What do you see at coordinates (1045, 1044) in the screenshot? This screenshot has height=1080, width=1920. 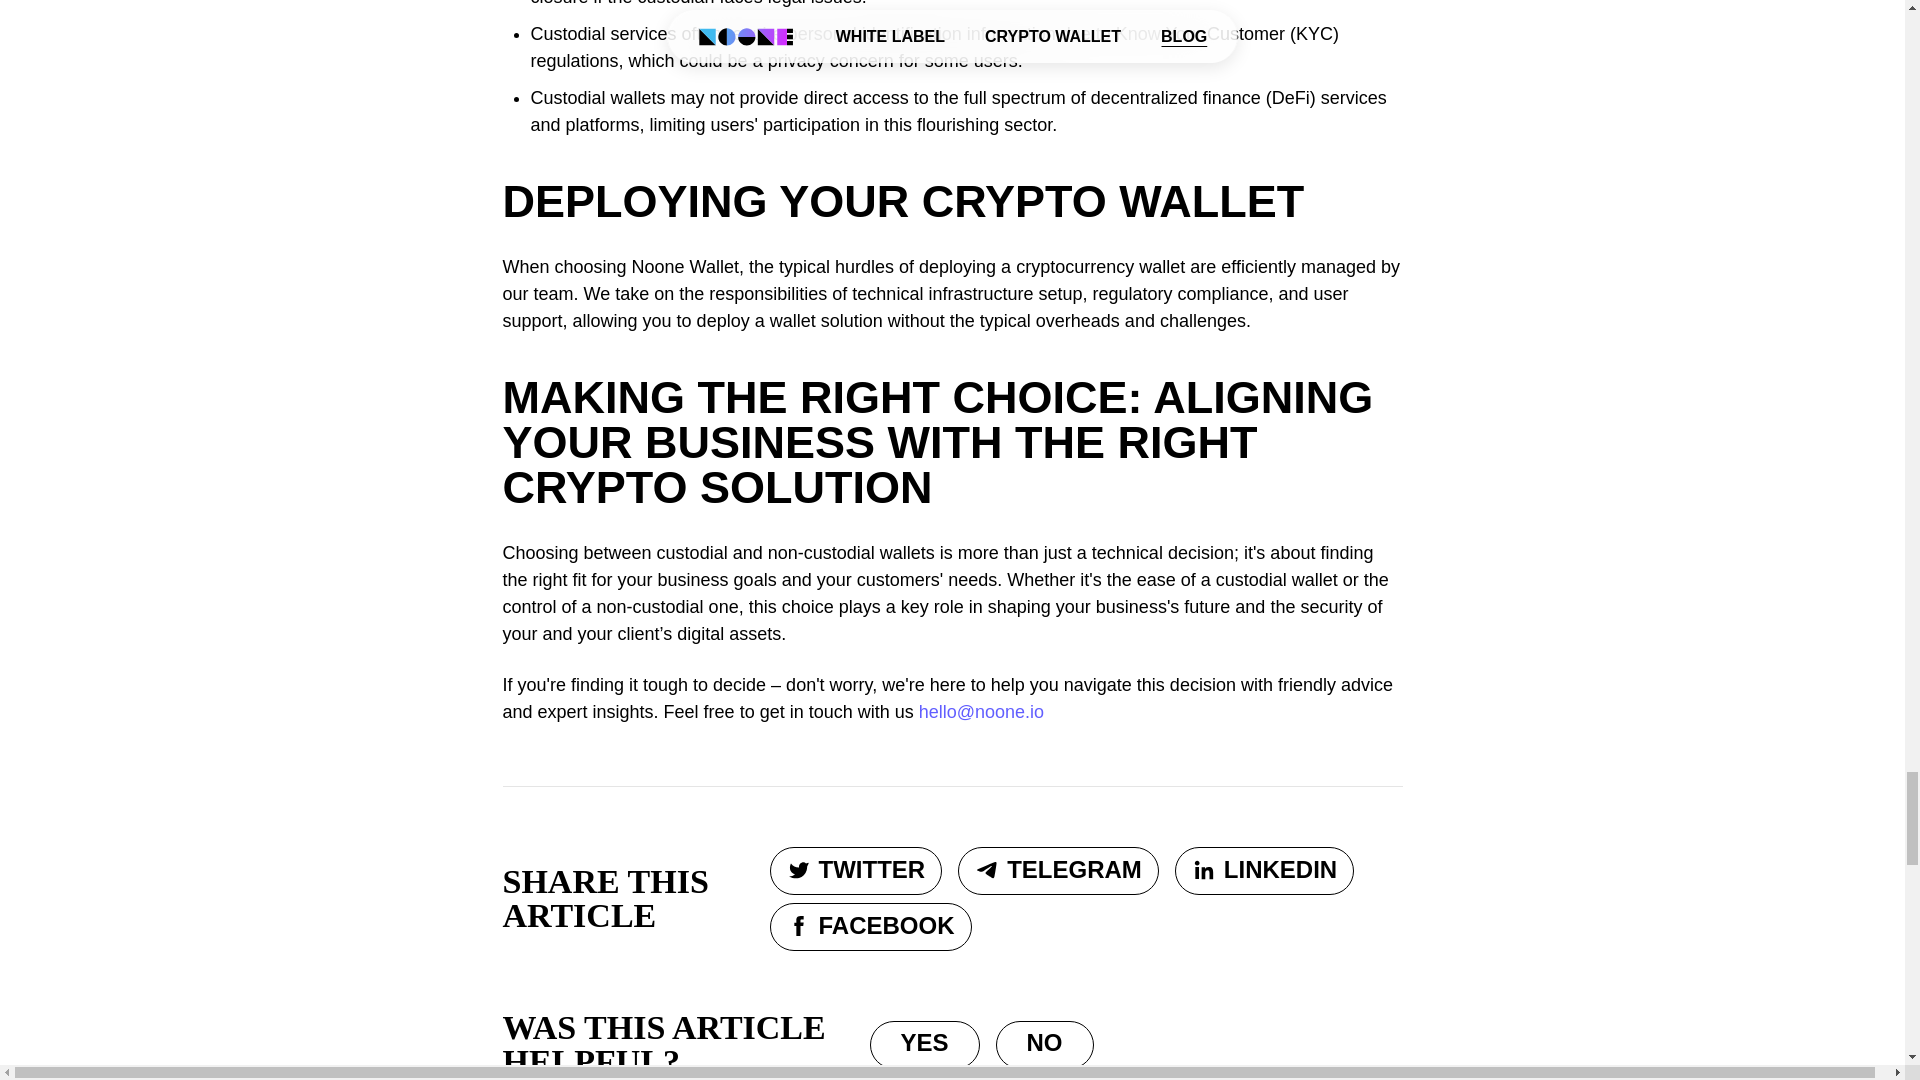 I see `NO` at bounding box center [1045, 1044].